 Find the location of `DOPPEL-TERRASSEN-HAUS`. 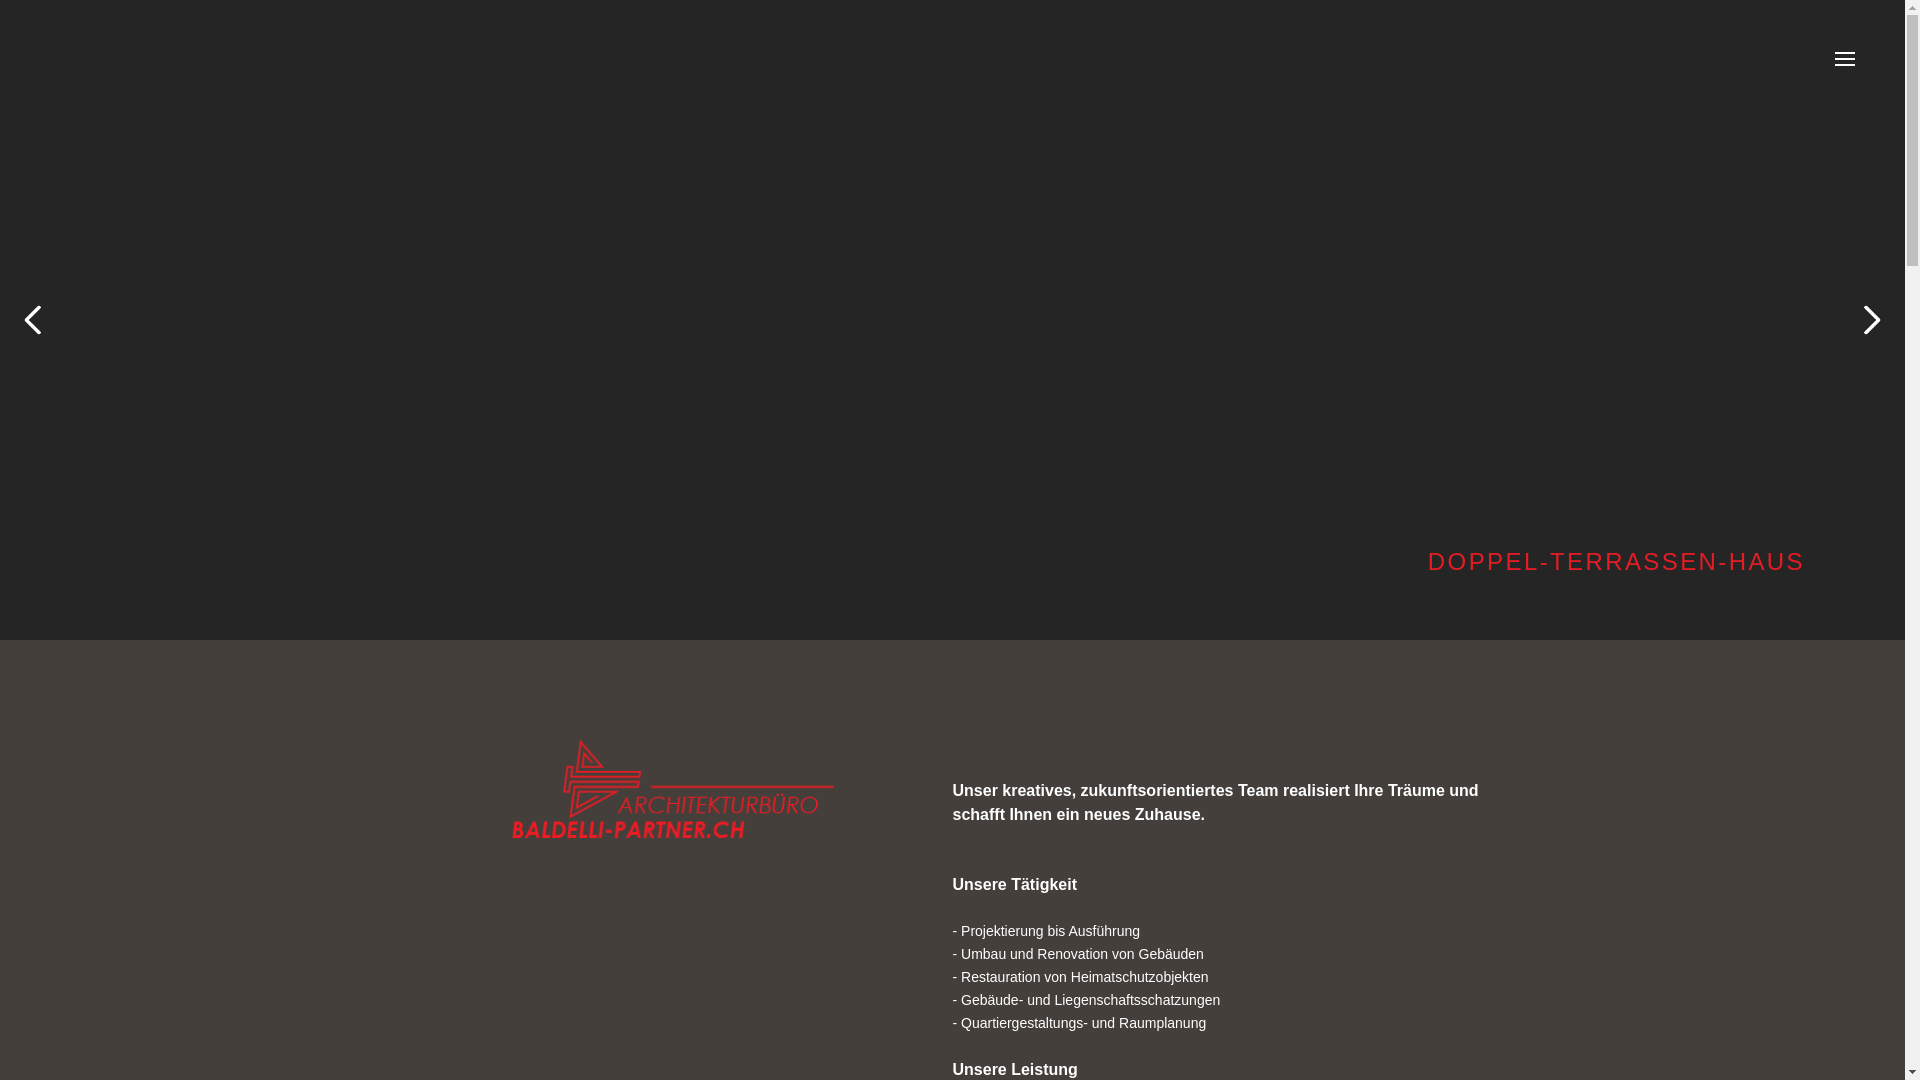

DOPPEL-TERRASSEN-HAUS is located at coordinates (952, 320).